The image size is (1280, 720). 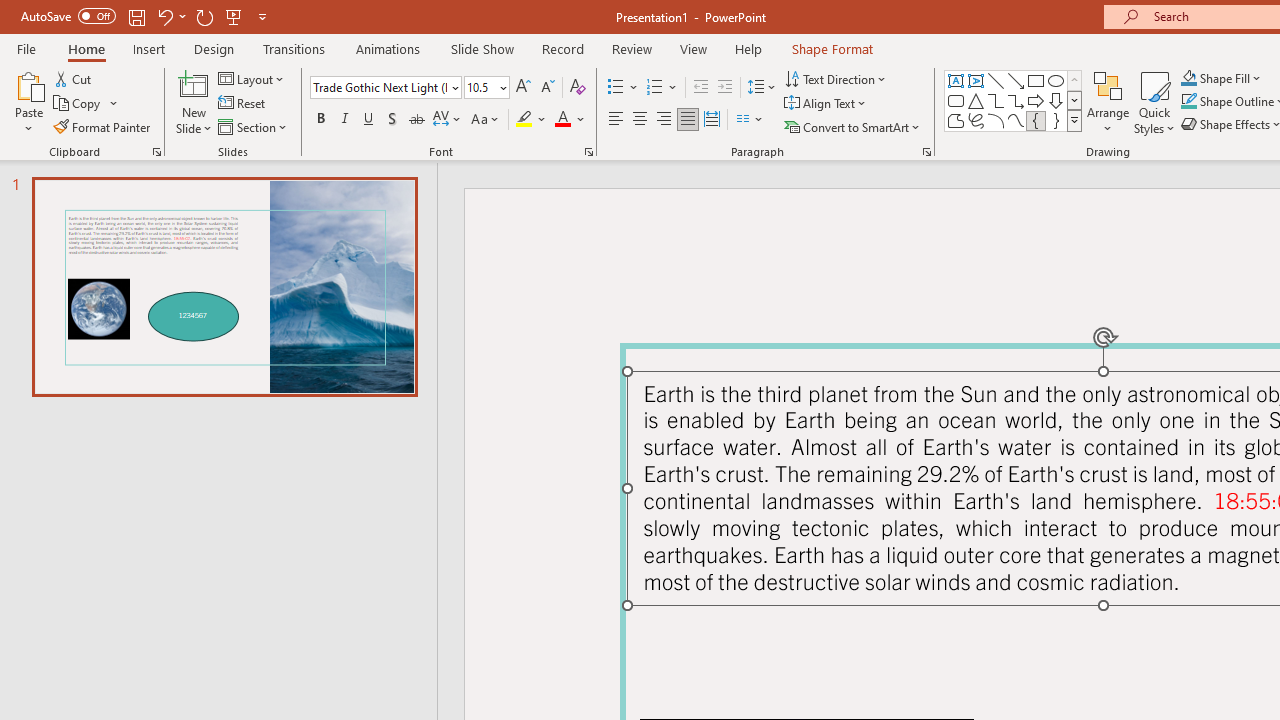 What do you see at coordinates (688, 120) in the screenshot?
I see `Justify` at bounding box center [688, 120].